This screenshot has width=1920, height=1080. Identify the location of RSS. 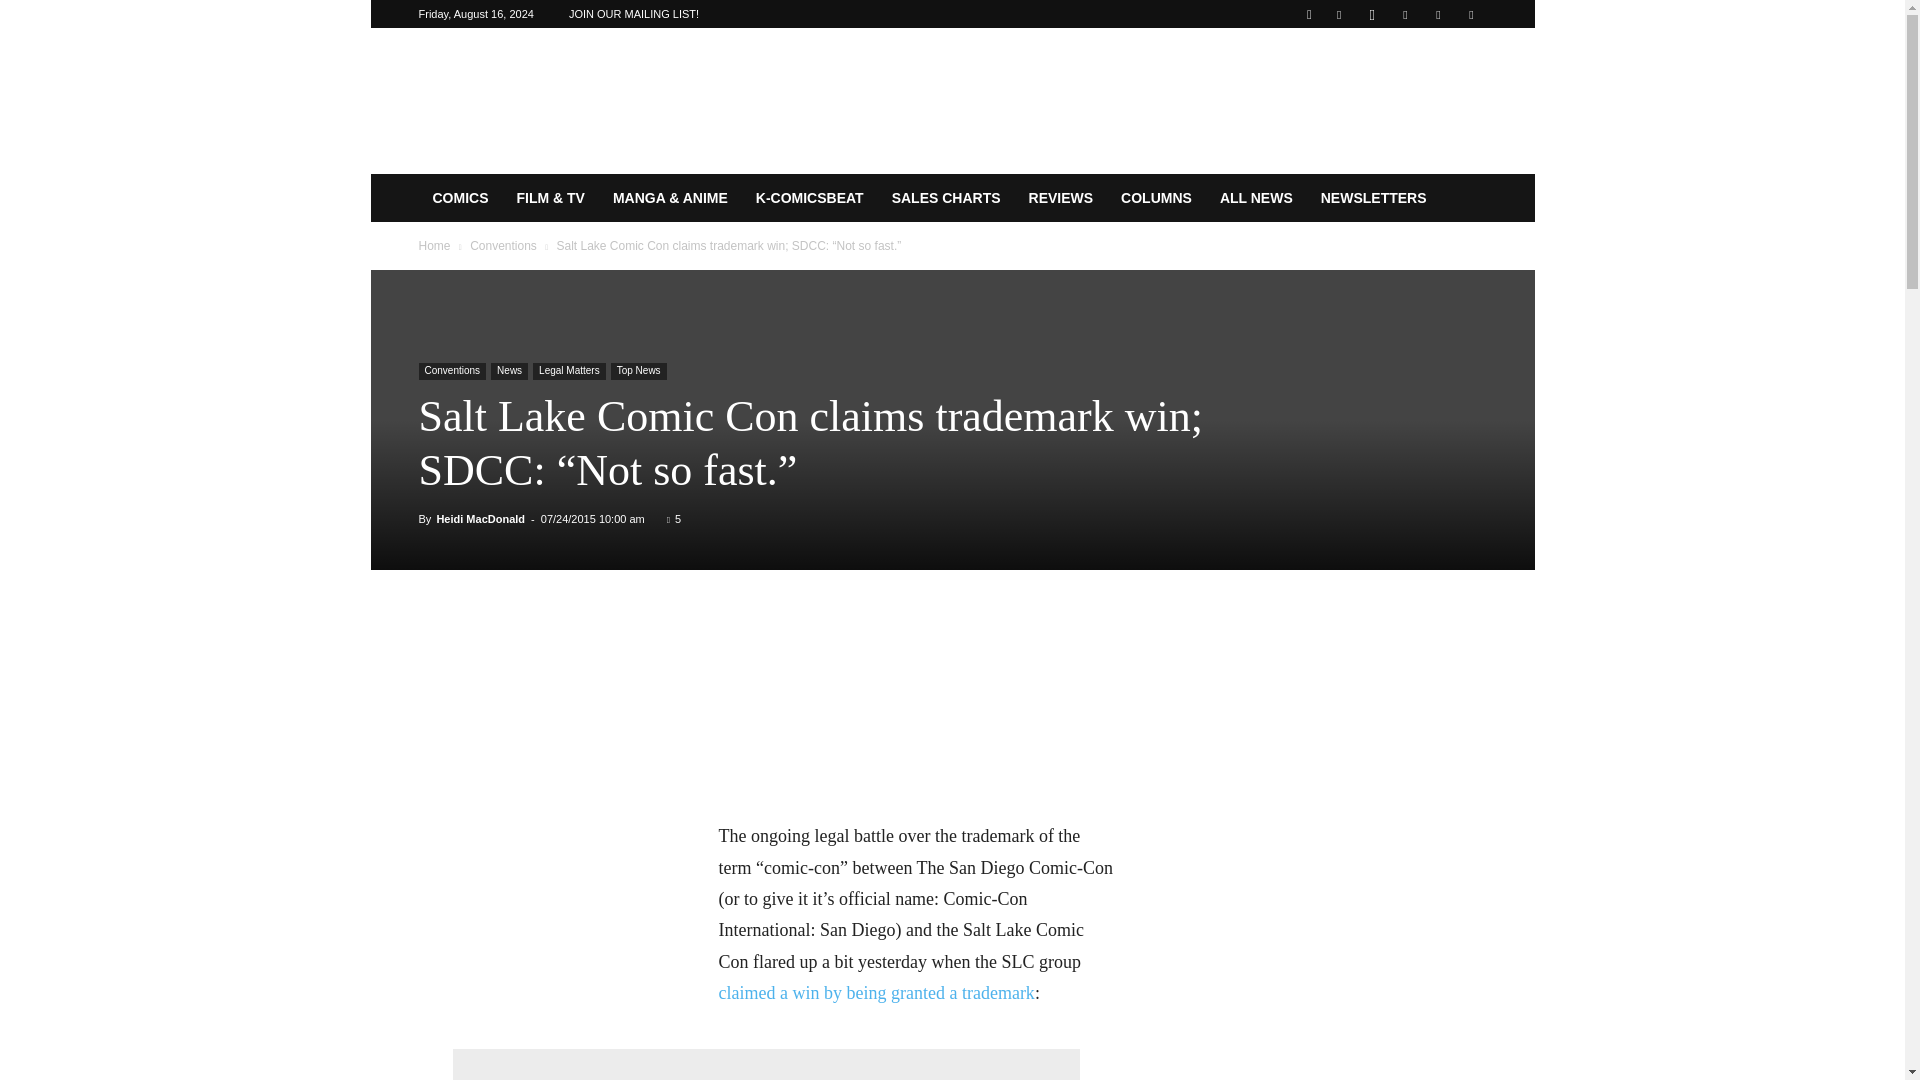
(1405, 14).